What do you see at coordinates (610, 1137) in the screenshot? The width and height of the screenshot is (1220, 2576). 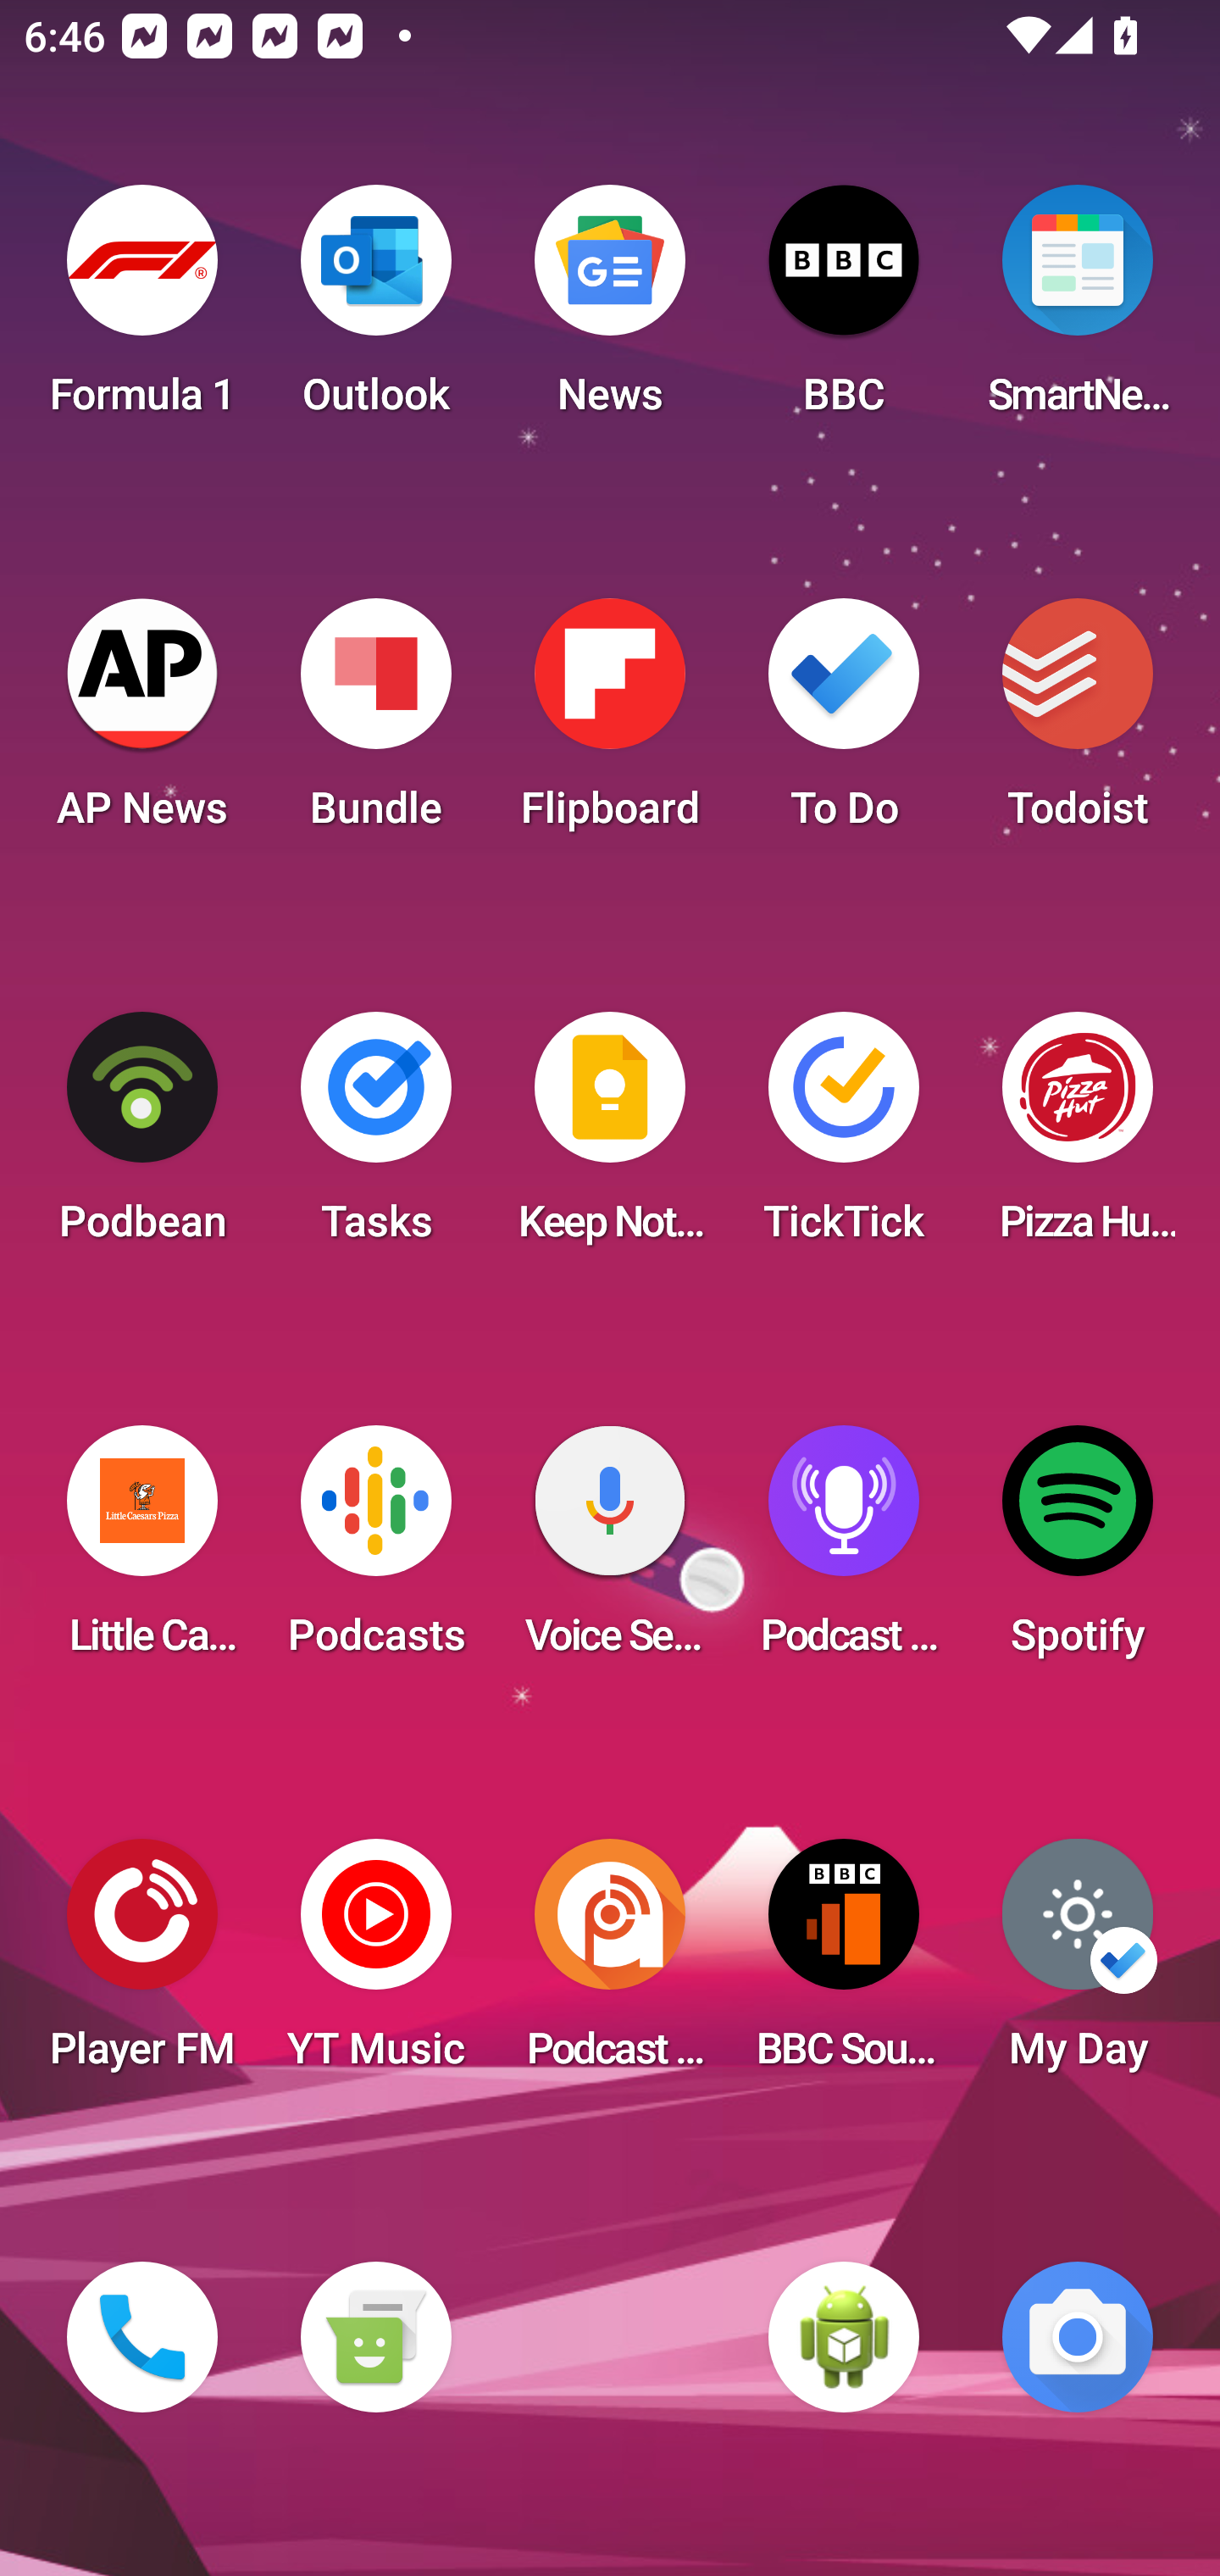 I see `Keep Notes` at bounding box center [610, 1137].